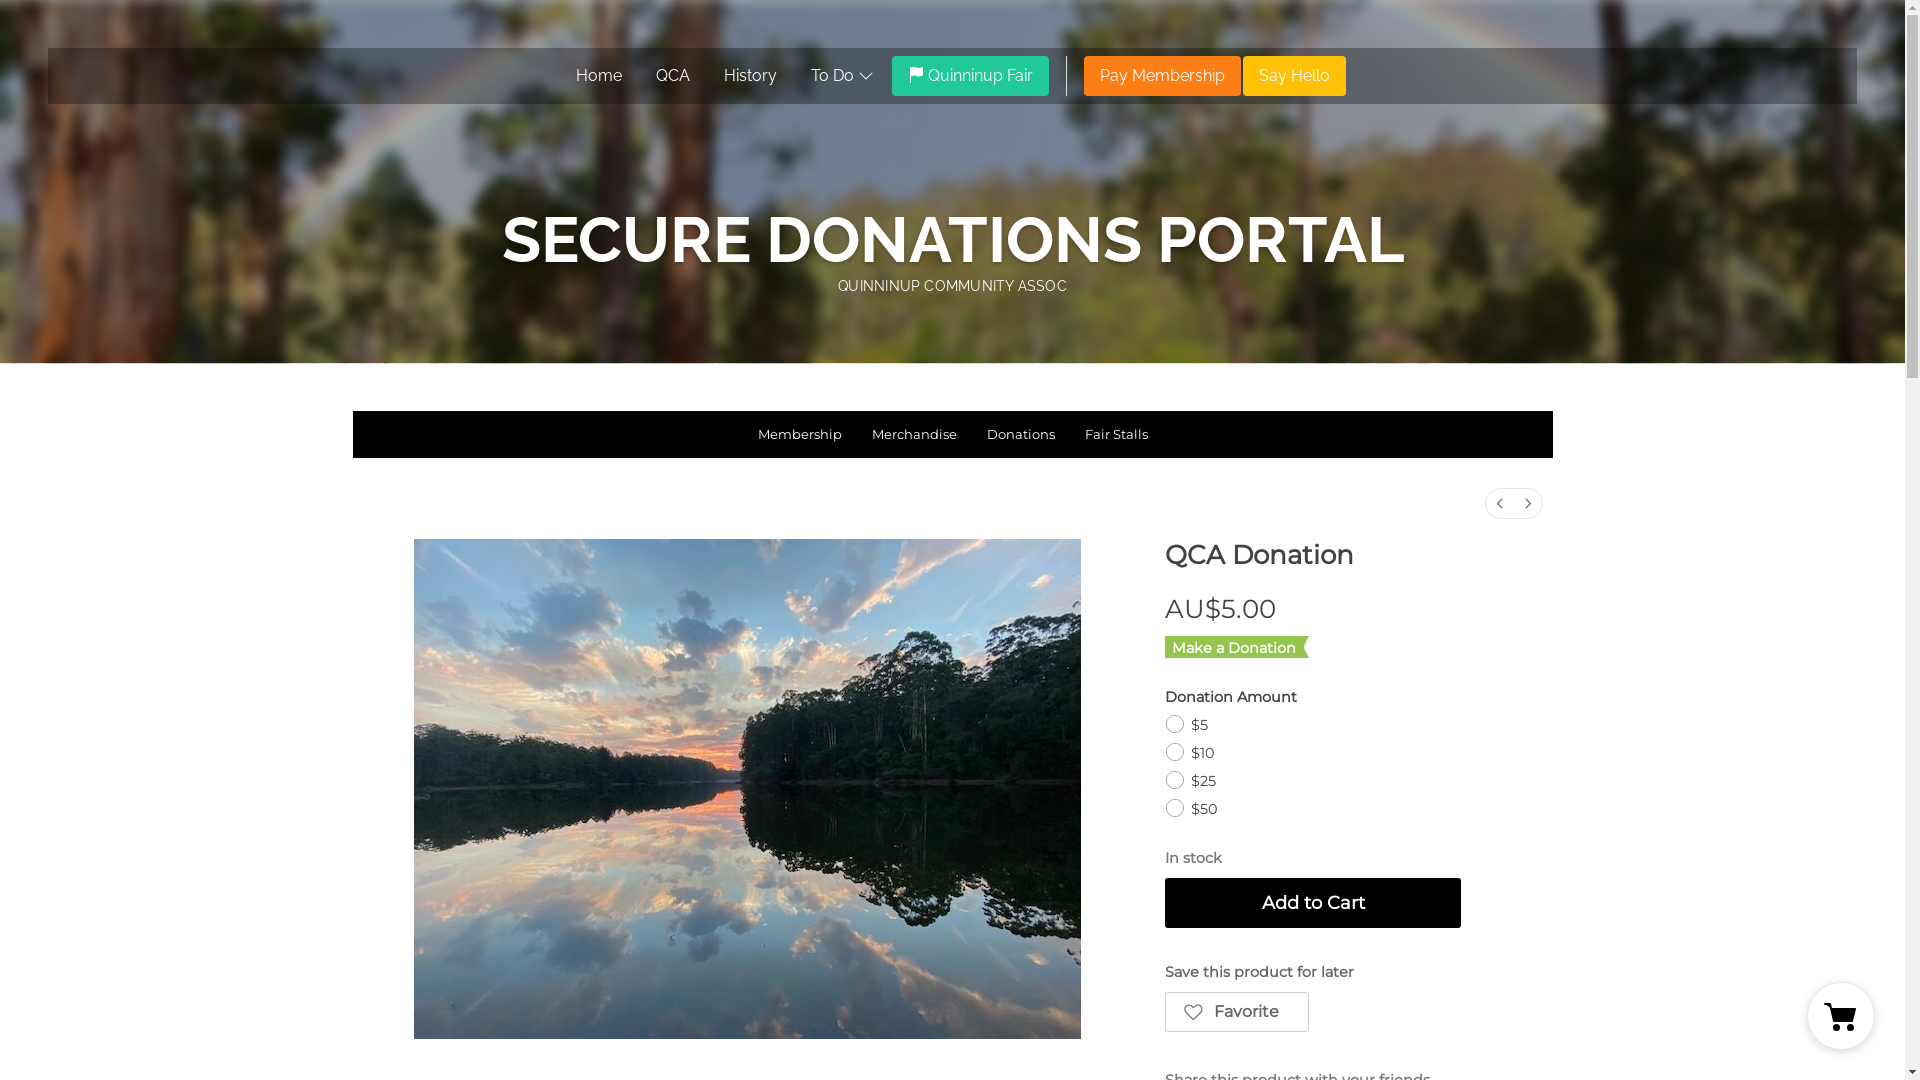 Image resolution: width=1920 pixels, height=1080 pixels. I want to click on Fair Stalls, so click(1116, 434).